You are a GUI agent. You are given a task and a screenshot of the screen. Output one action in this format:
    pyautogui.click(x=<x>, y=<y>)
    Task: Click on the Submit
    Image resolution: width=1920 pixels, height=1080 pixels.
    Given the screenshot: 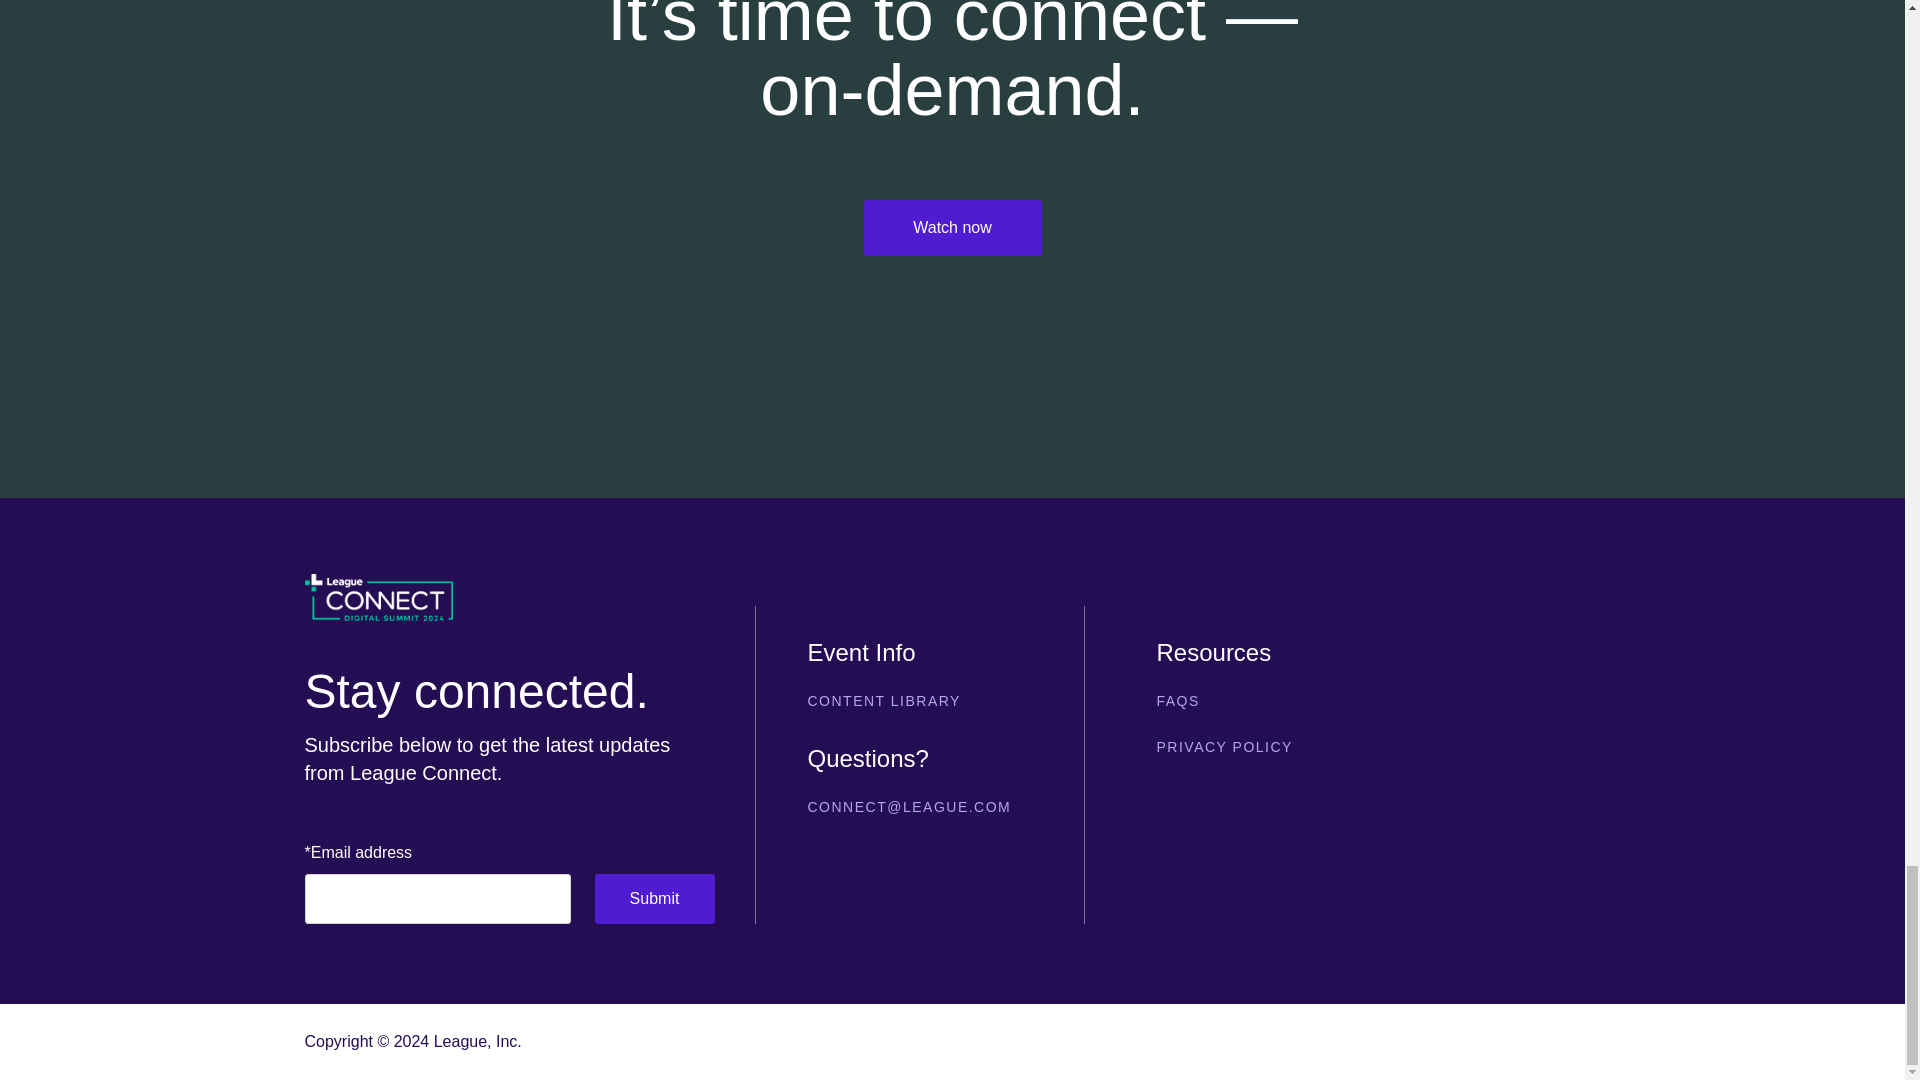 What is the action you would take?
    pyautogui.click(x=654, y=898)
    